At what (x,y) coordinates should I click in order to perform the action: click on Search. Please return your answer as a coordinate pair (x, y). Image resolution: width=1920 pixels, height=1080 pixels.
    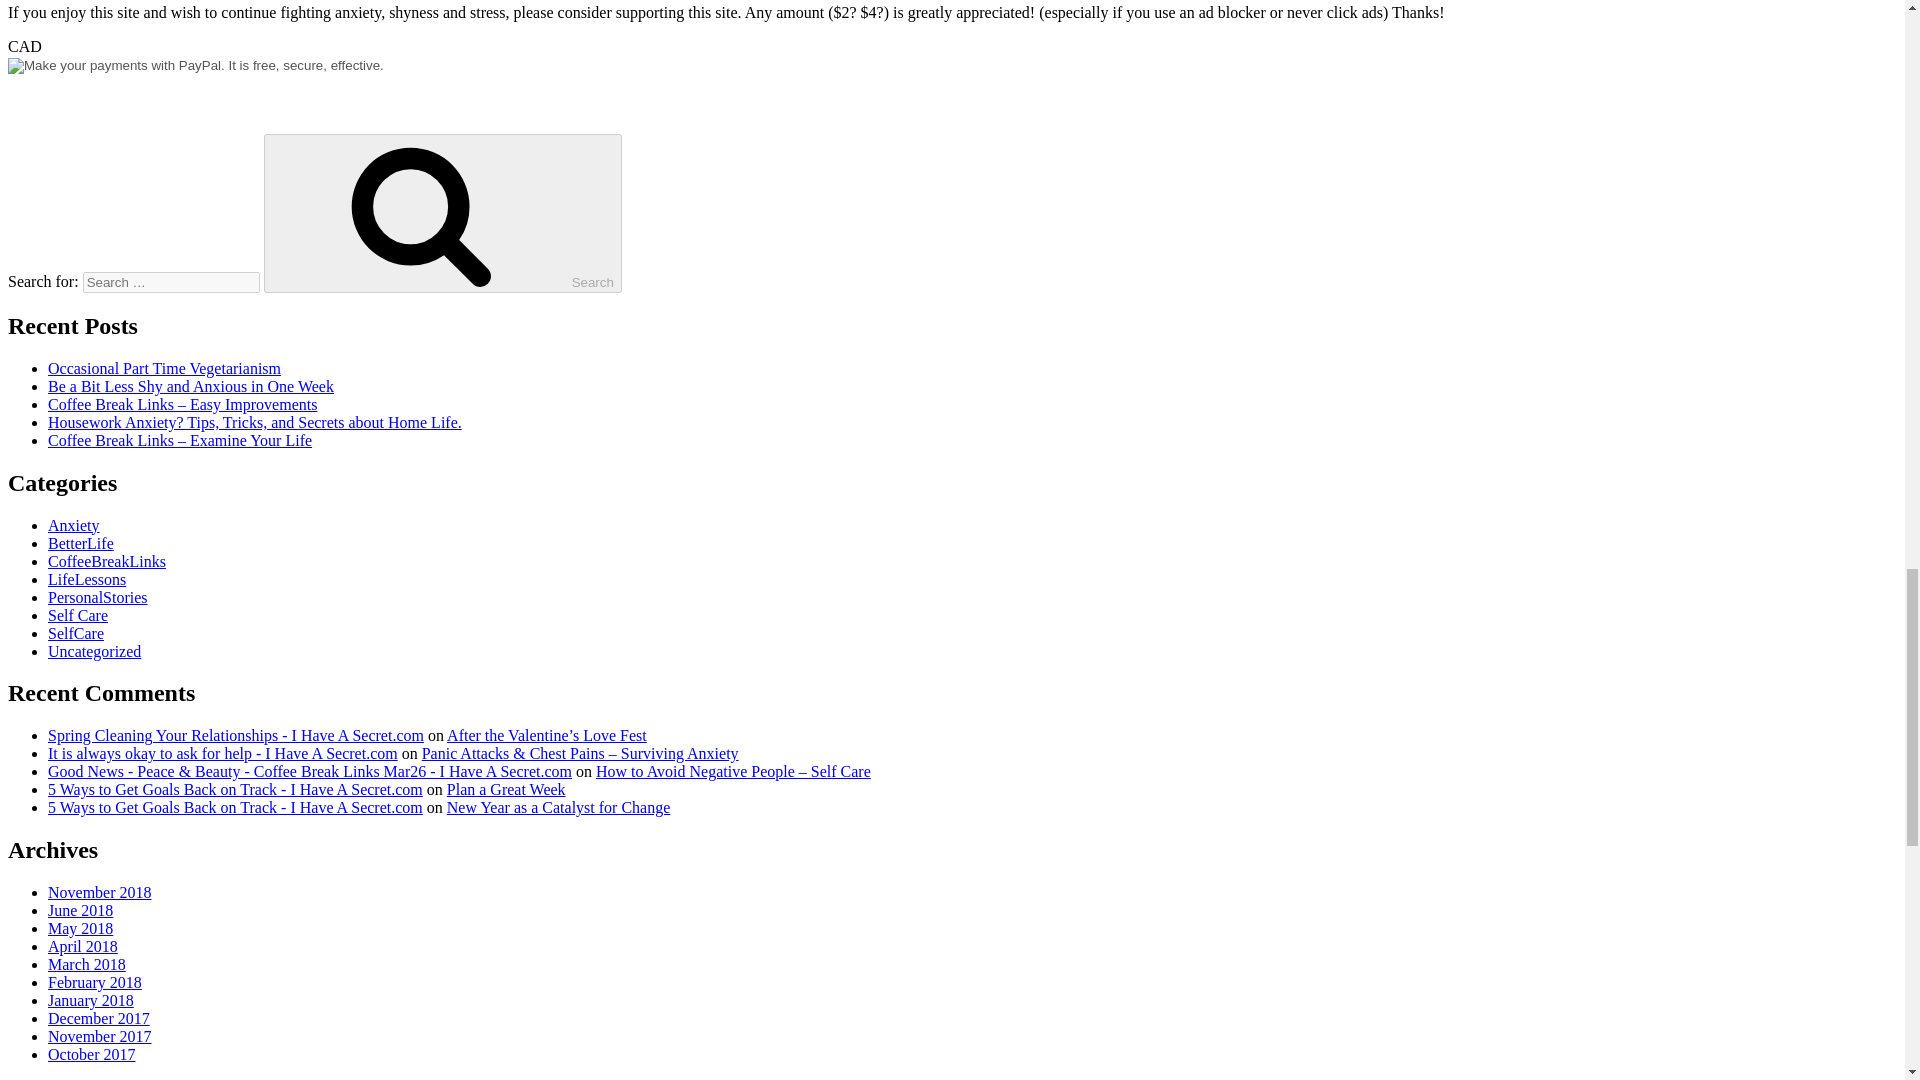
    Looking at the image, I should click on (443, 212).